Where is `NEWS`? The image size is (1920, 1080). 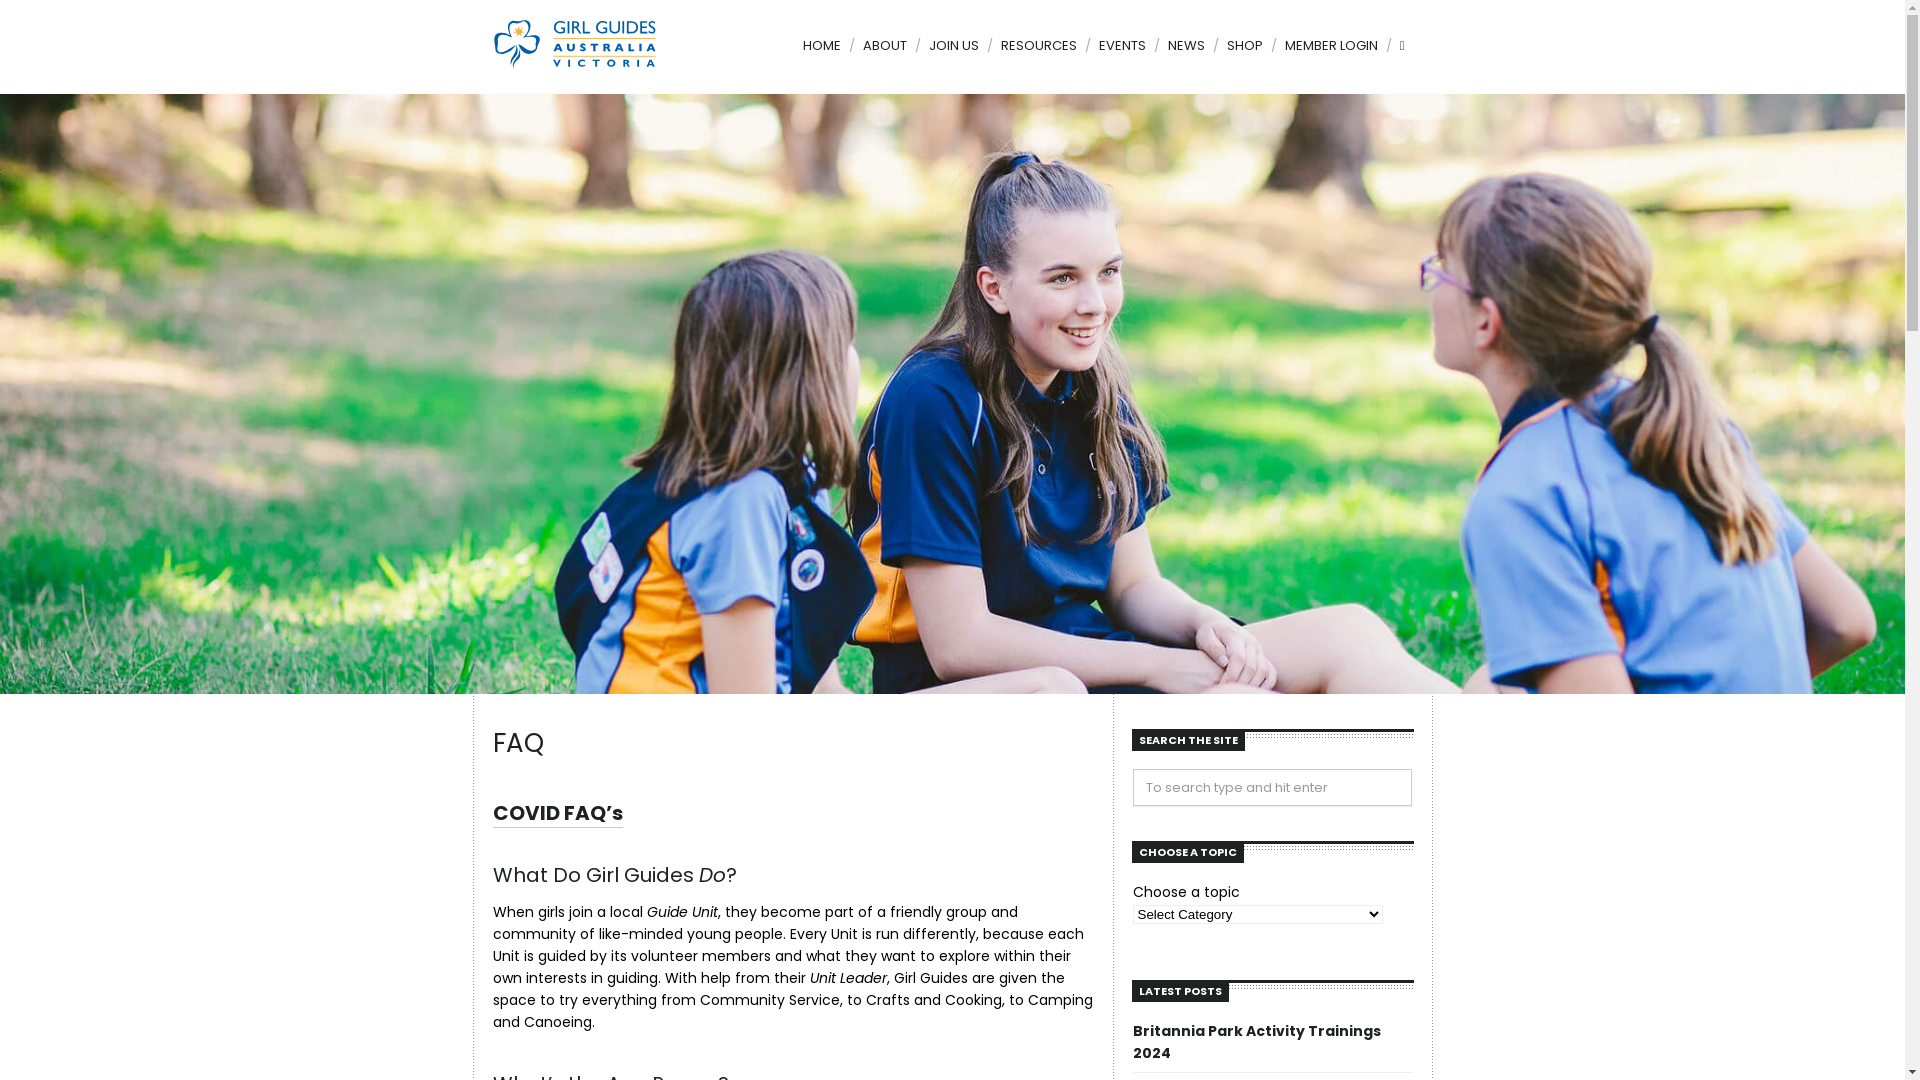
NEWS is located at coordinates (1184, 56).